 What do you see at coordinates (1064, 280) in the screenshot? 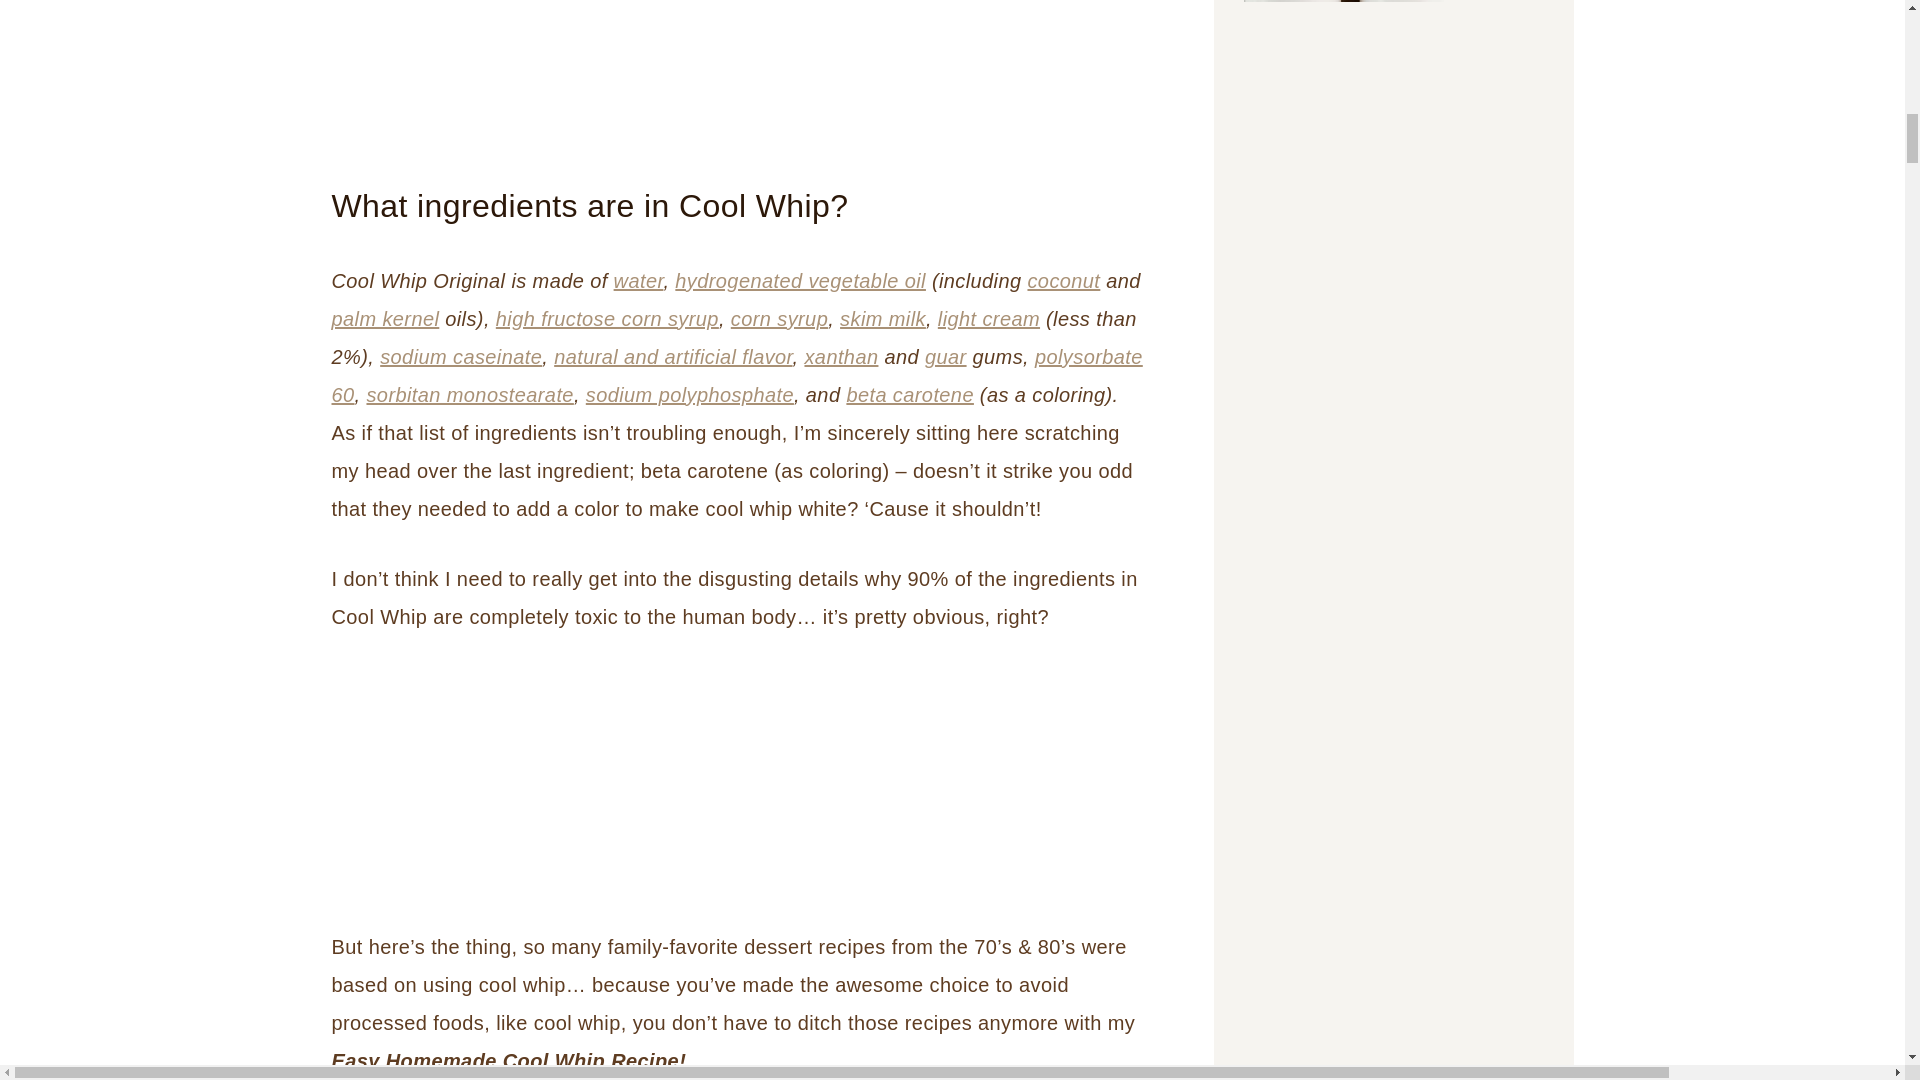
I see `Coconut oil` at bounding box center [1064, 280].